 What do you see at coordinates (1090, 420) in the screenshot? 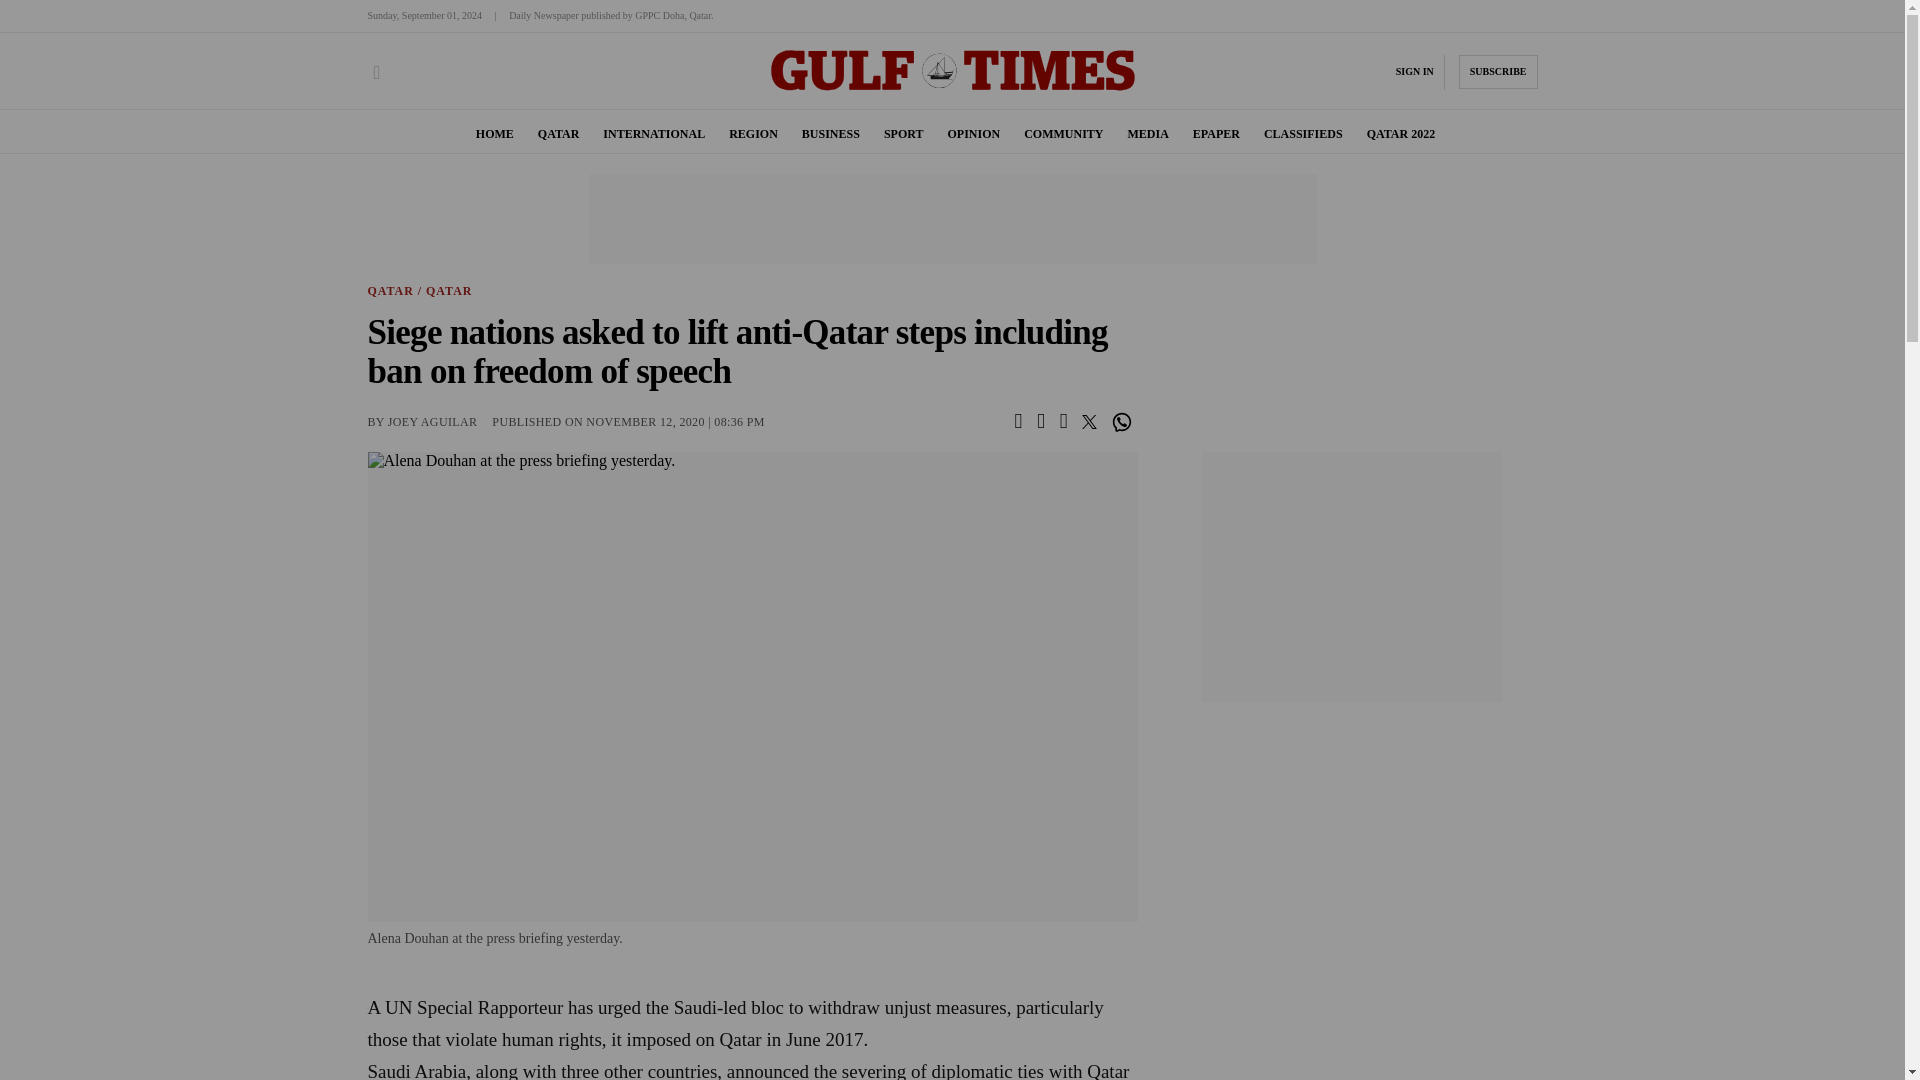
I see `twitter share` at bounding box center [1090, 420].